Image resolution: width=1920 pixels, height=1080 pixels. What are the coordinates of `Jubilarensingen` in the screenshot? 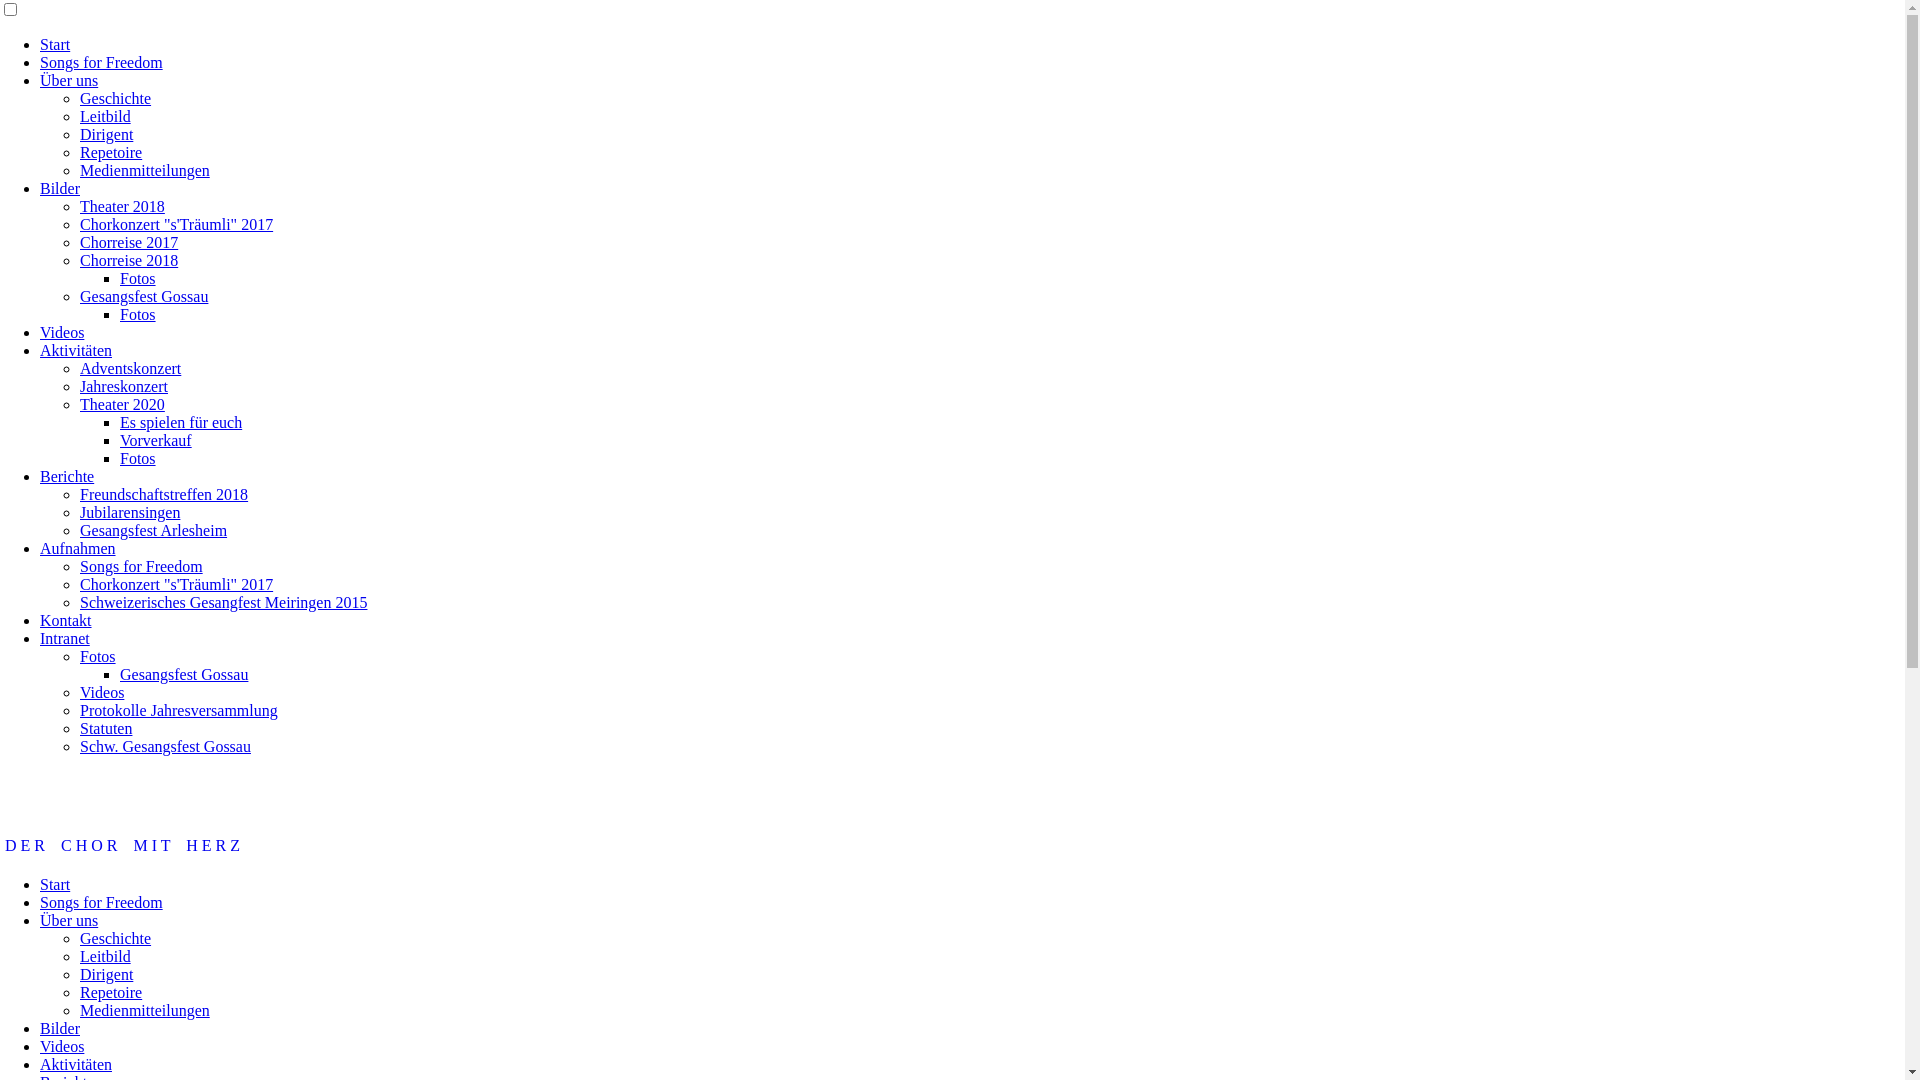 It's located at (130, 512).